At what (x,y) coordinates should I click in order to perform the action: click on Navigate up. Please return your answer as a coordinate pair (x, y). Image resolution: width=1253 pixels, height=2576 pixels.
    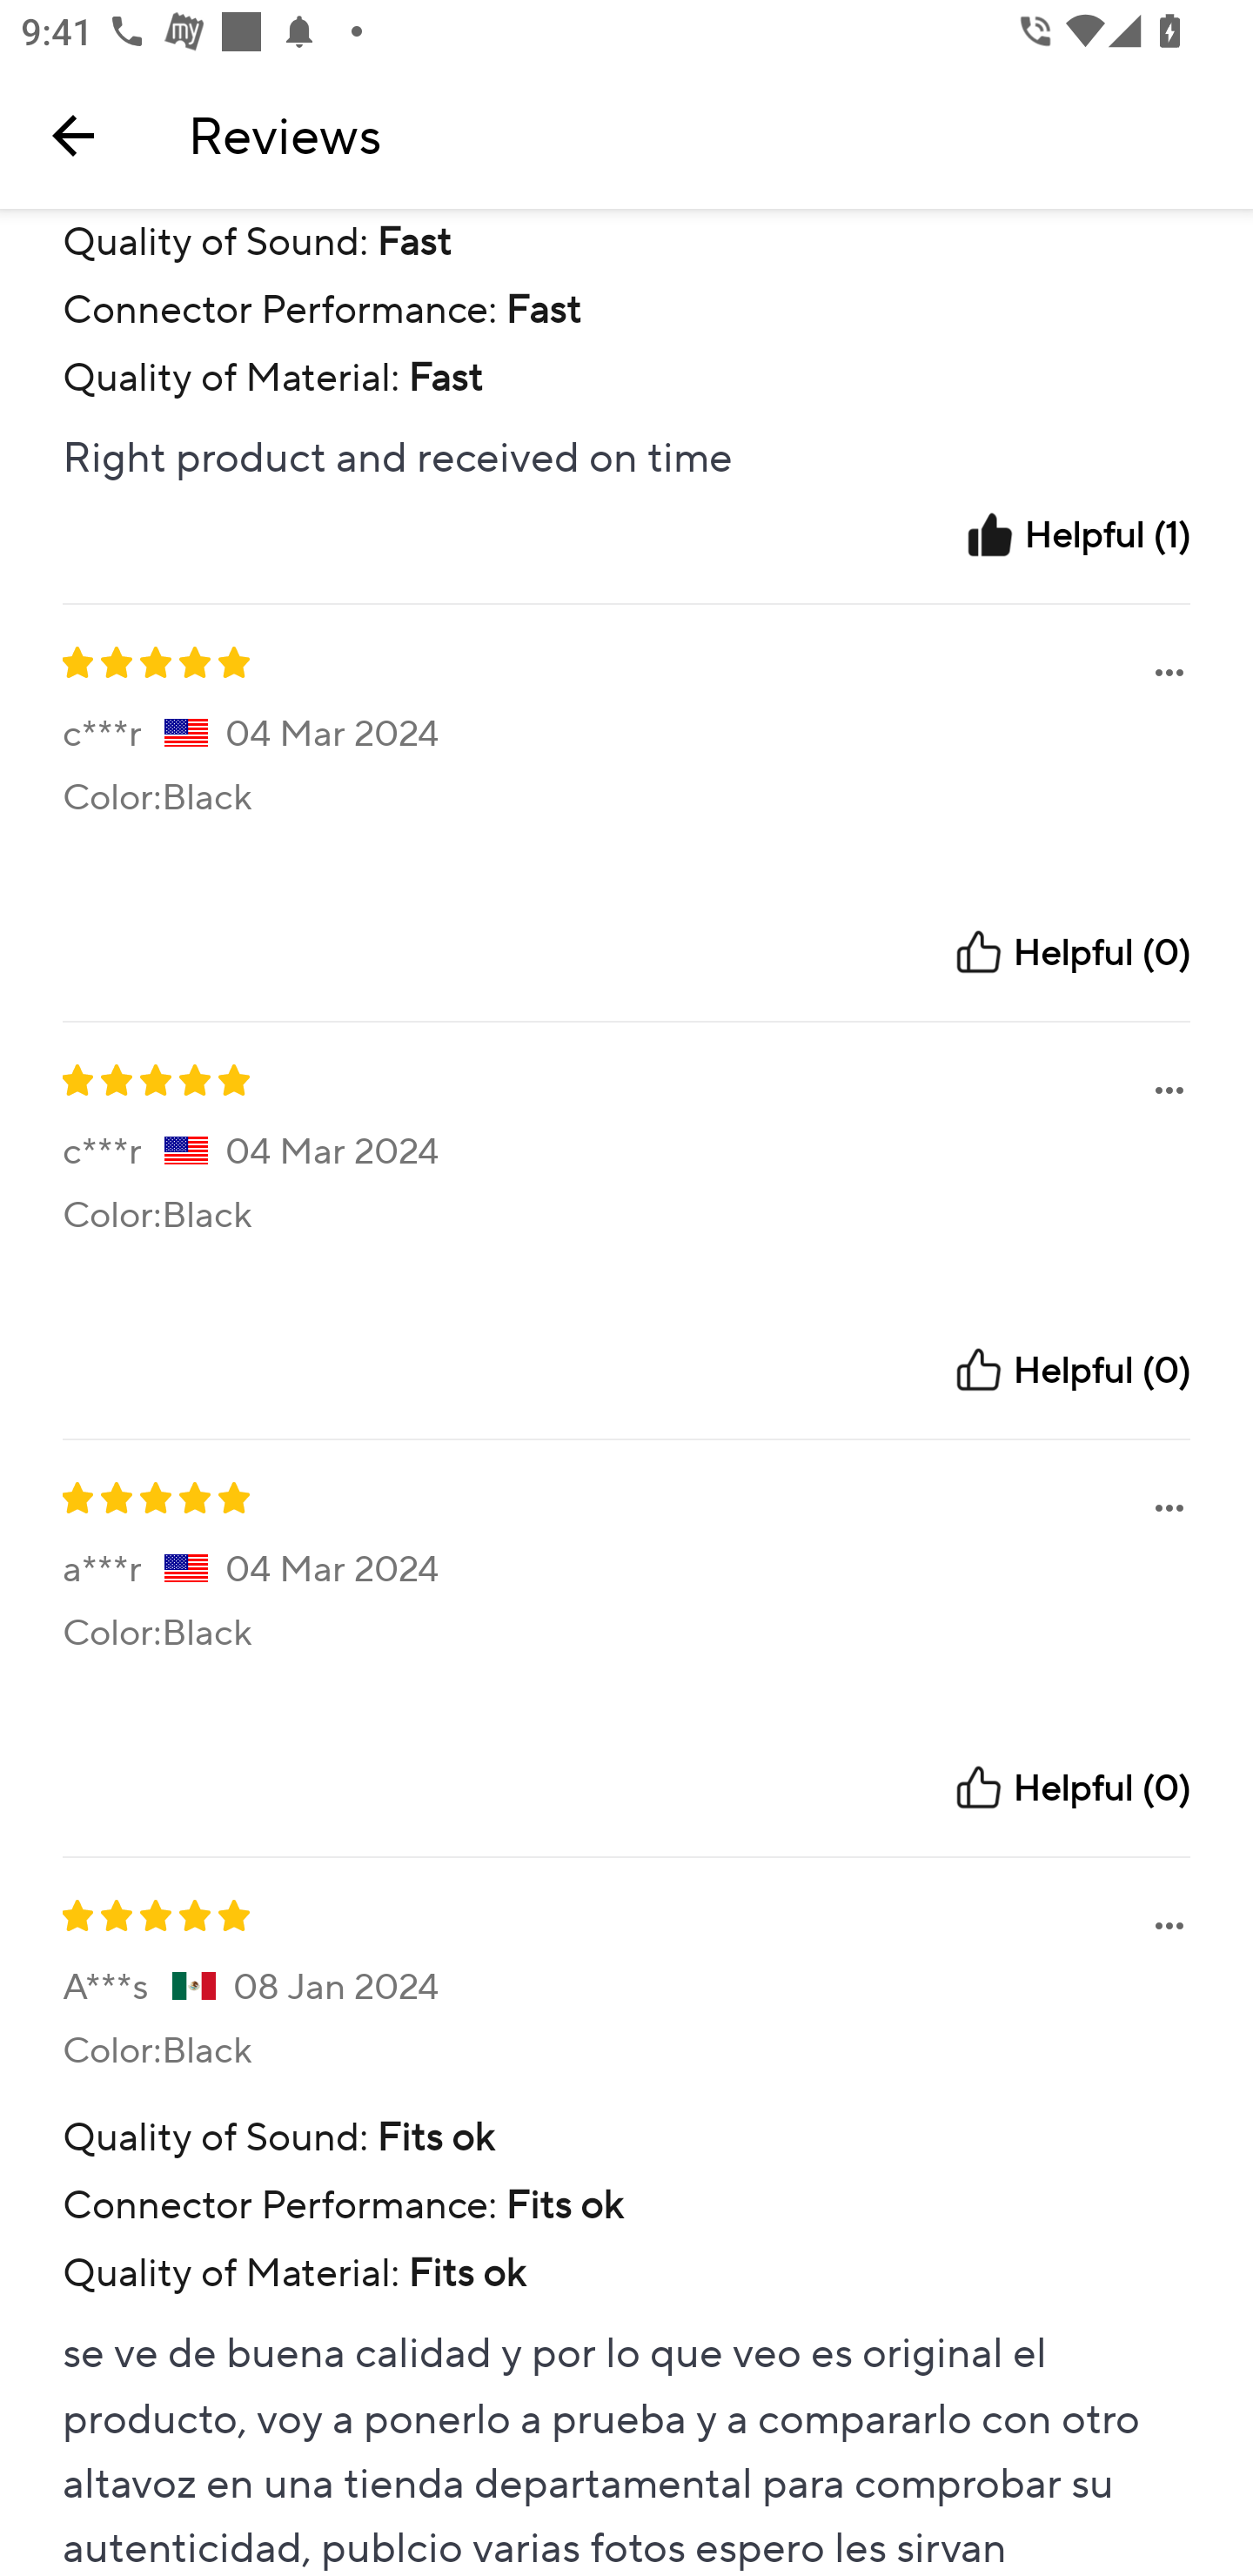
    Looking at the image, I should click on (73, 135).